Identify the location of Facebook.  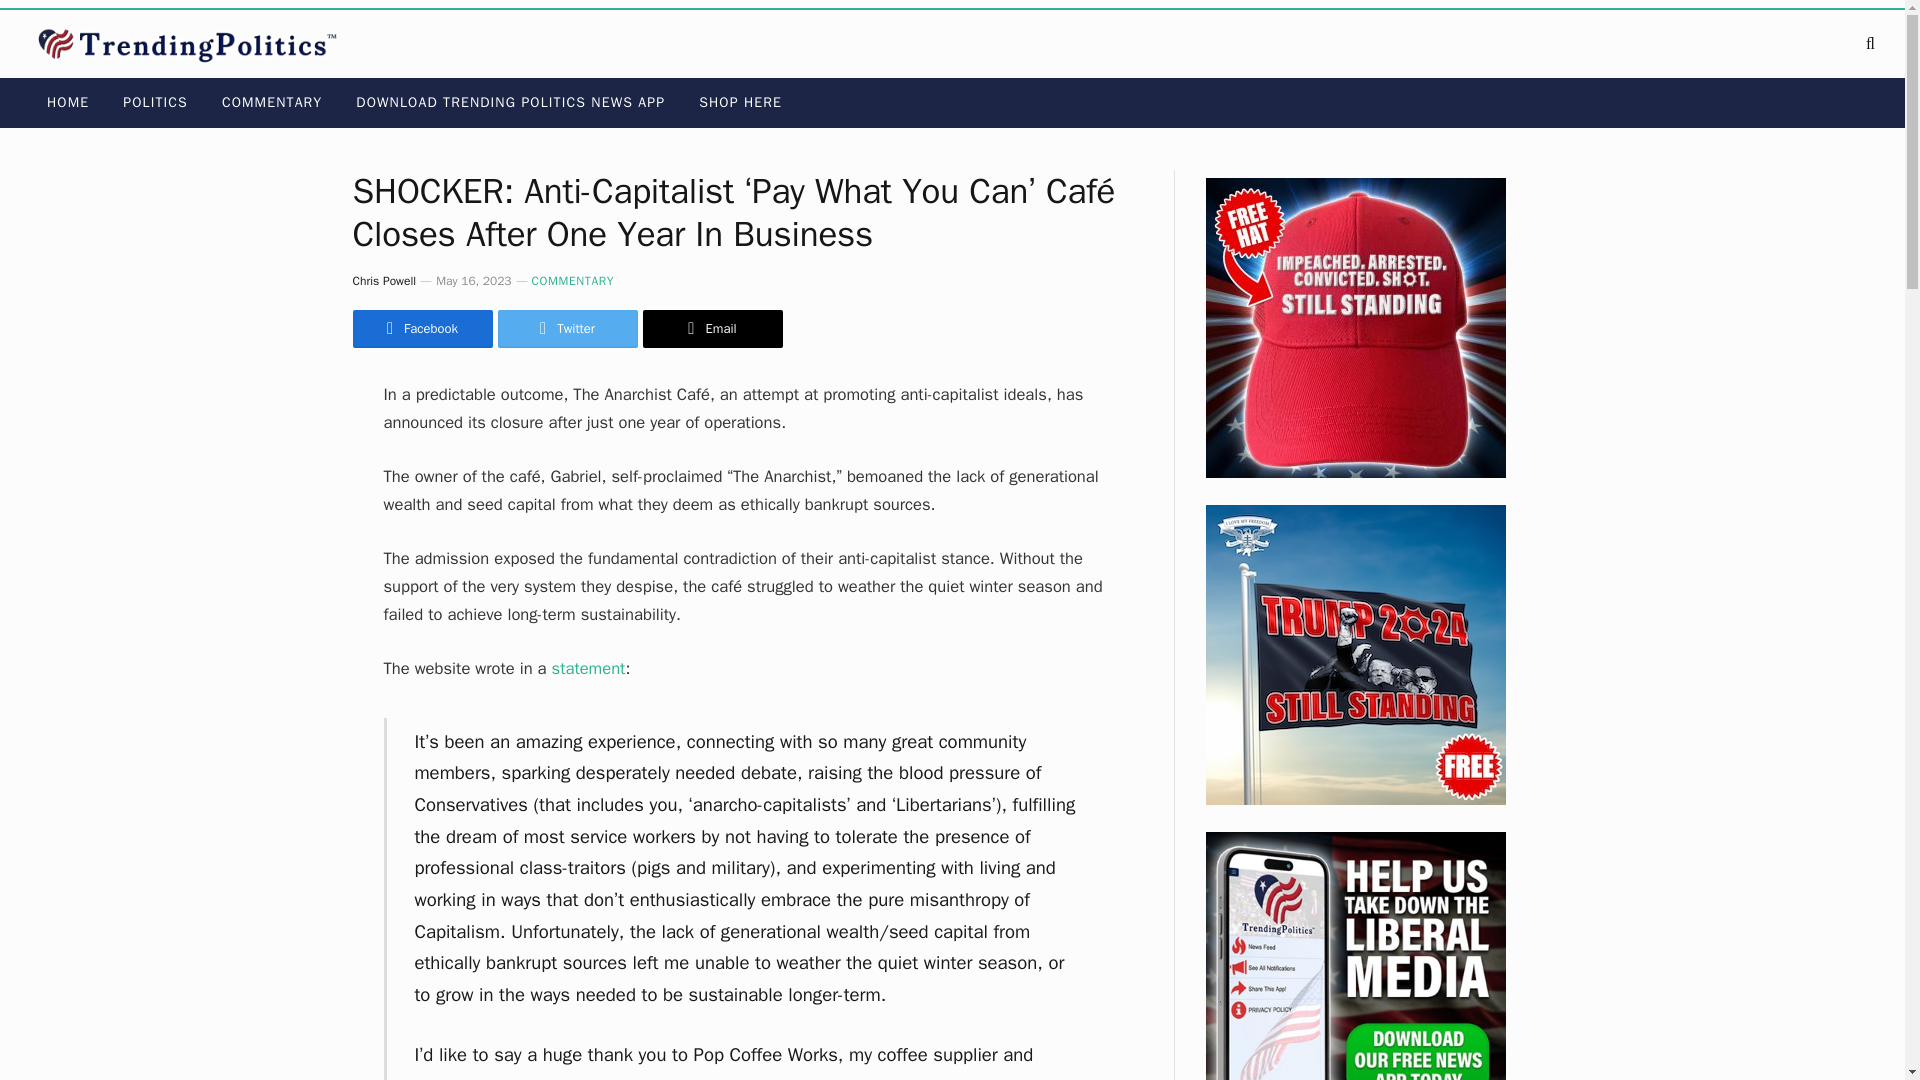
(421, 328).